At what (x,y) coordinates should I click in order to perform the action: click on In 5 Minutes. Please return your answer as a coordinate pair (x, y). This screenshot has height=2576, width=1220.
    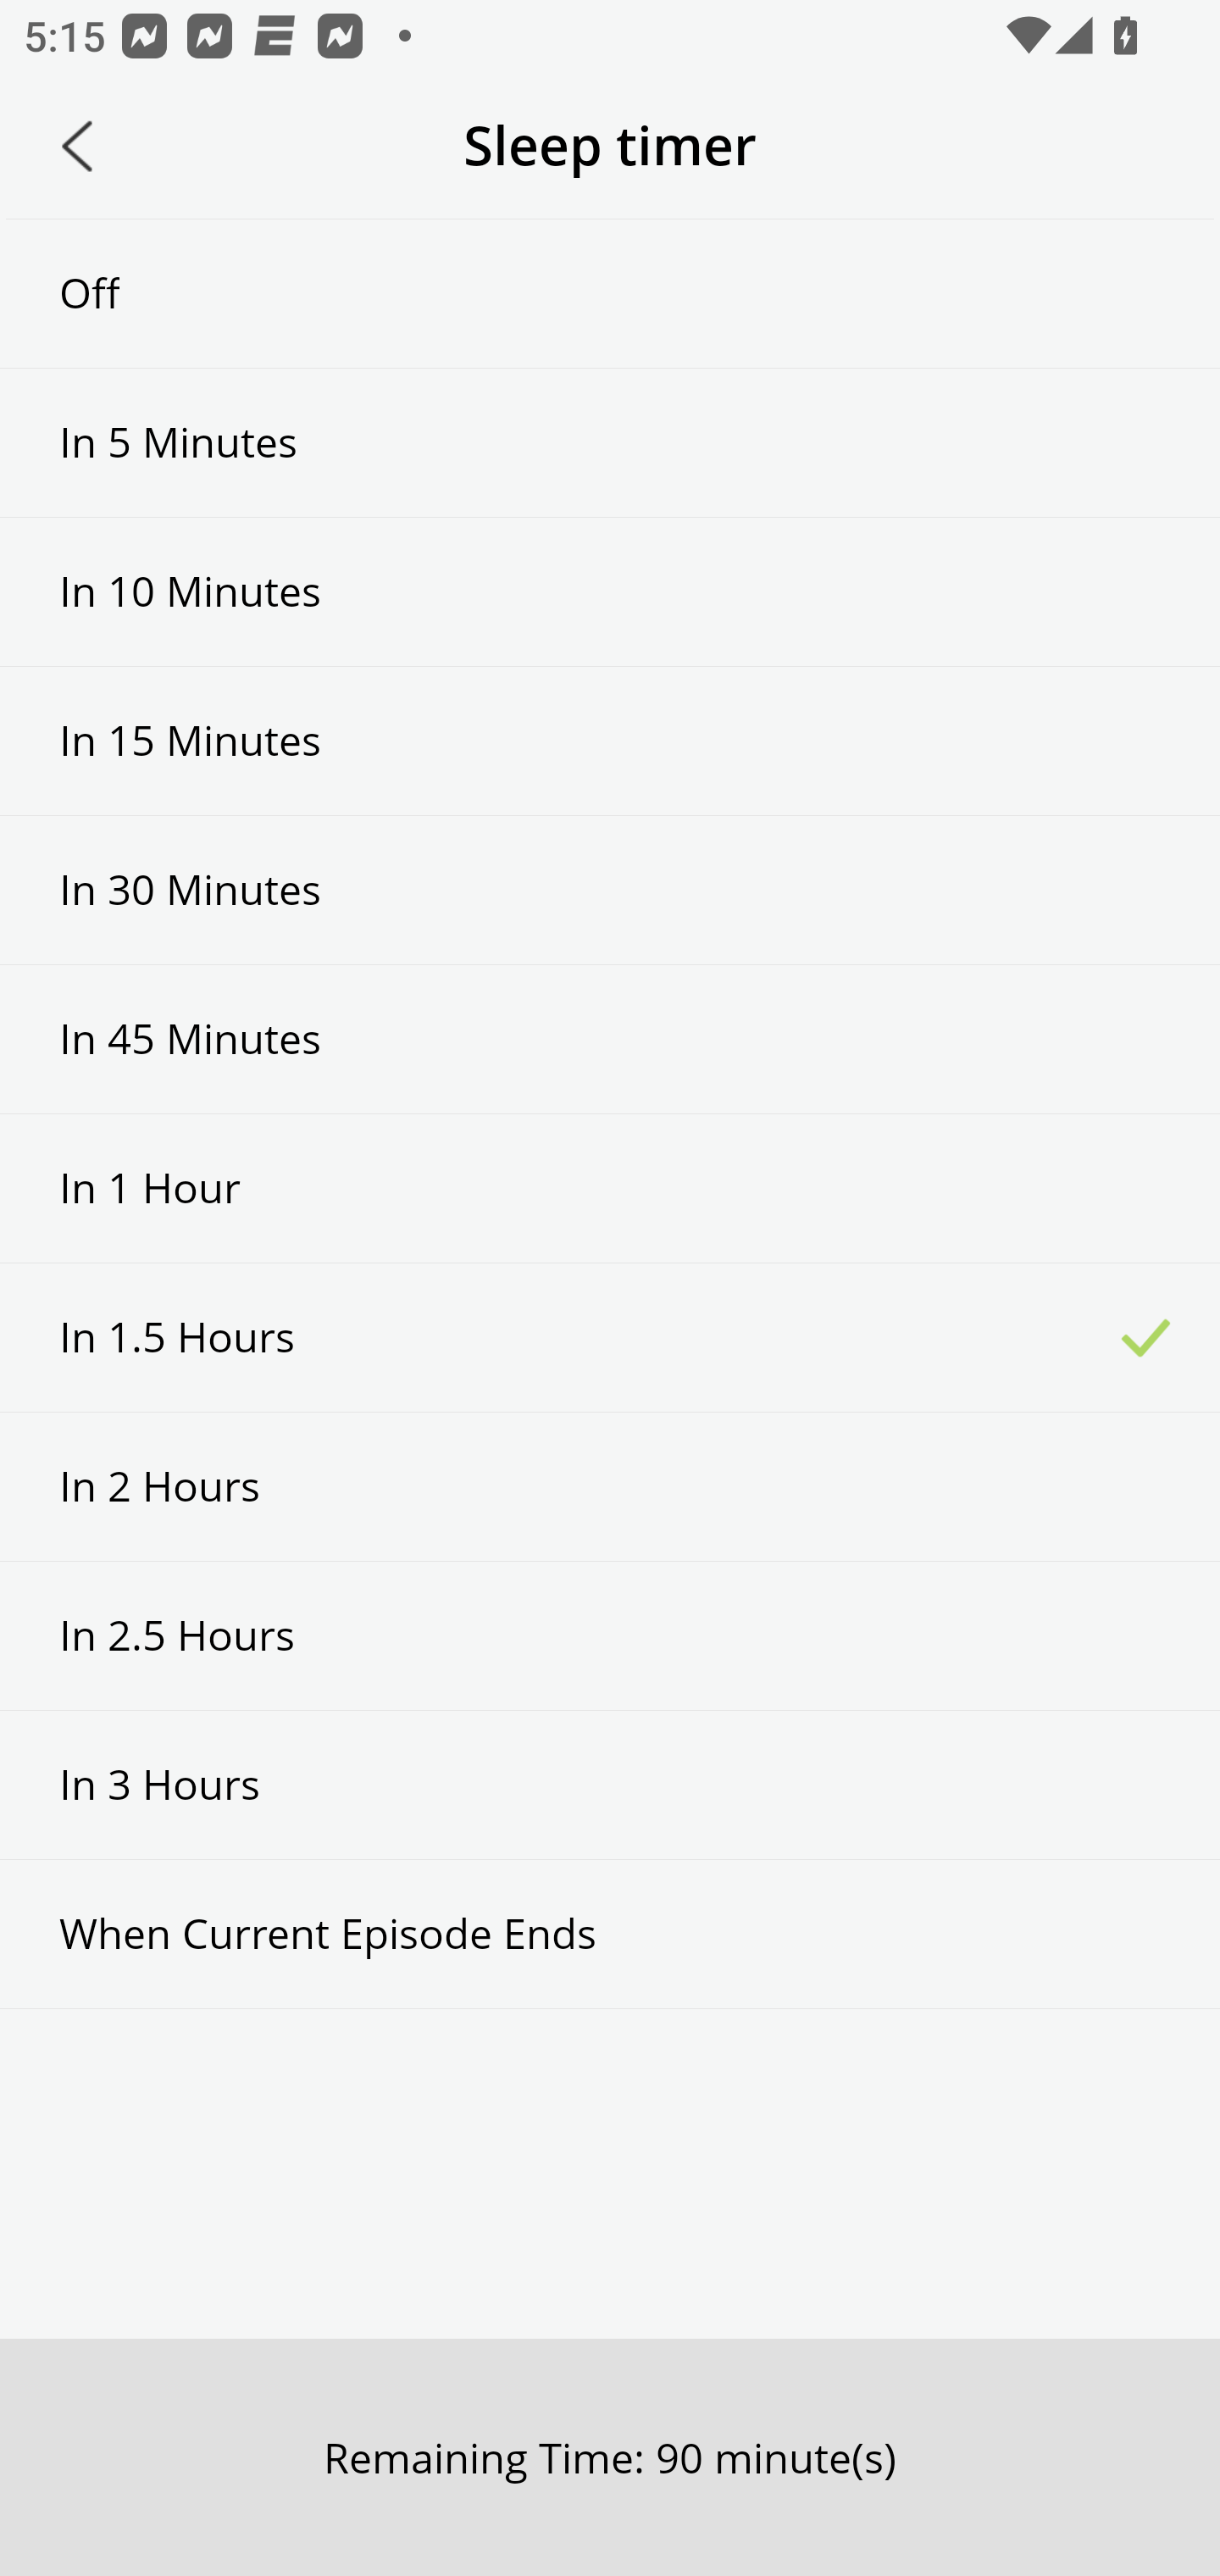
    Looking at the image, I should click on (610, 442).